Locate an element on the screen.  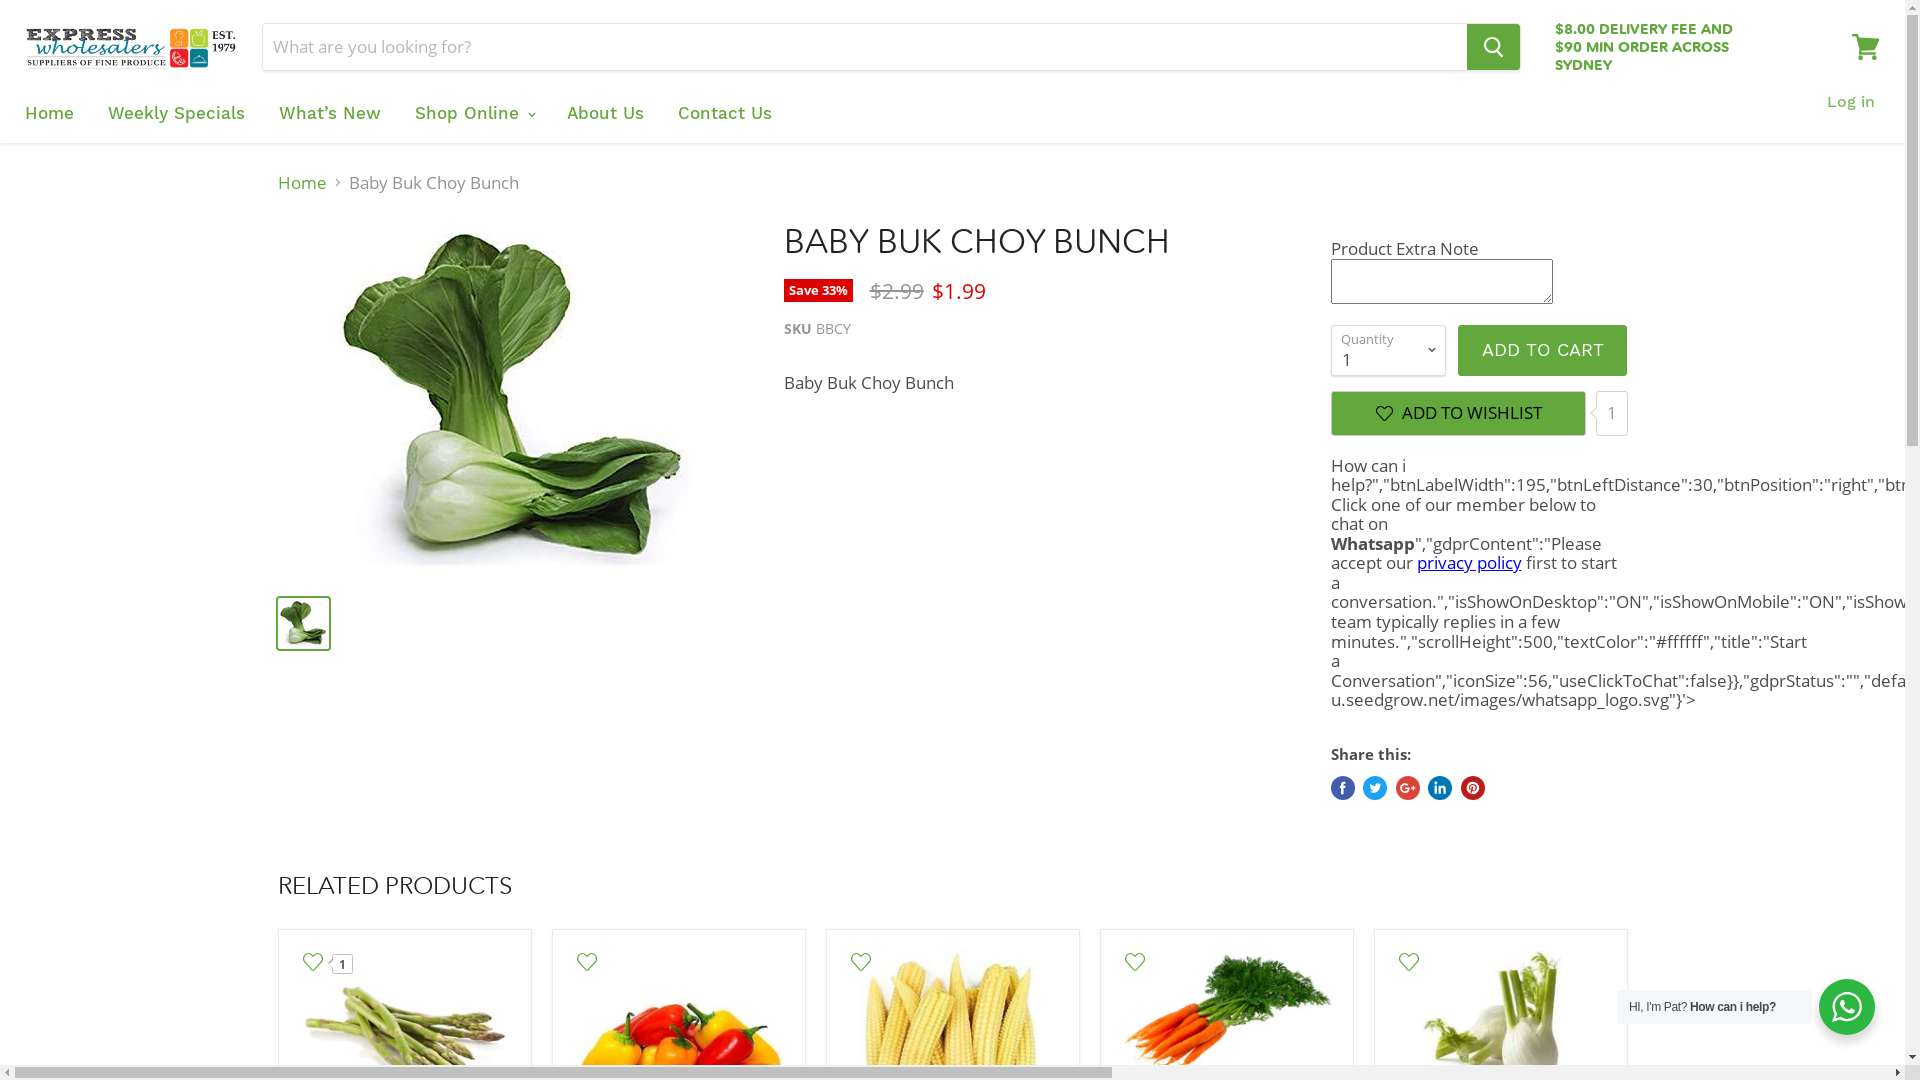
Add to wishlist is located at coordinates (860, 962).